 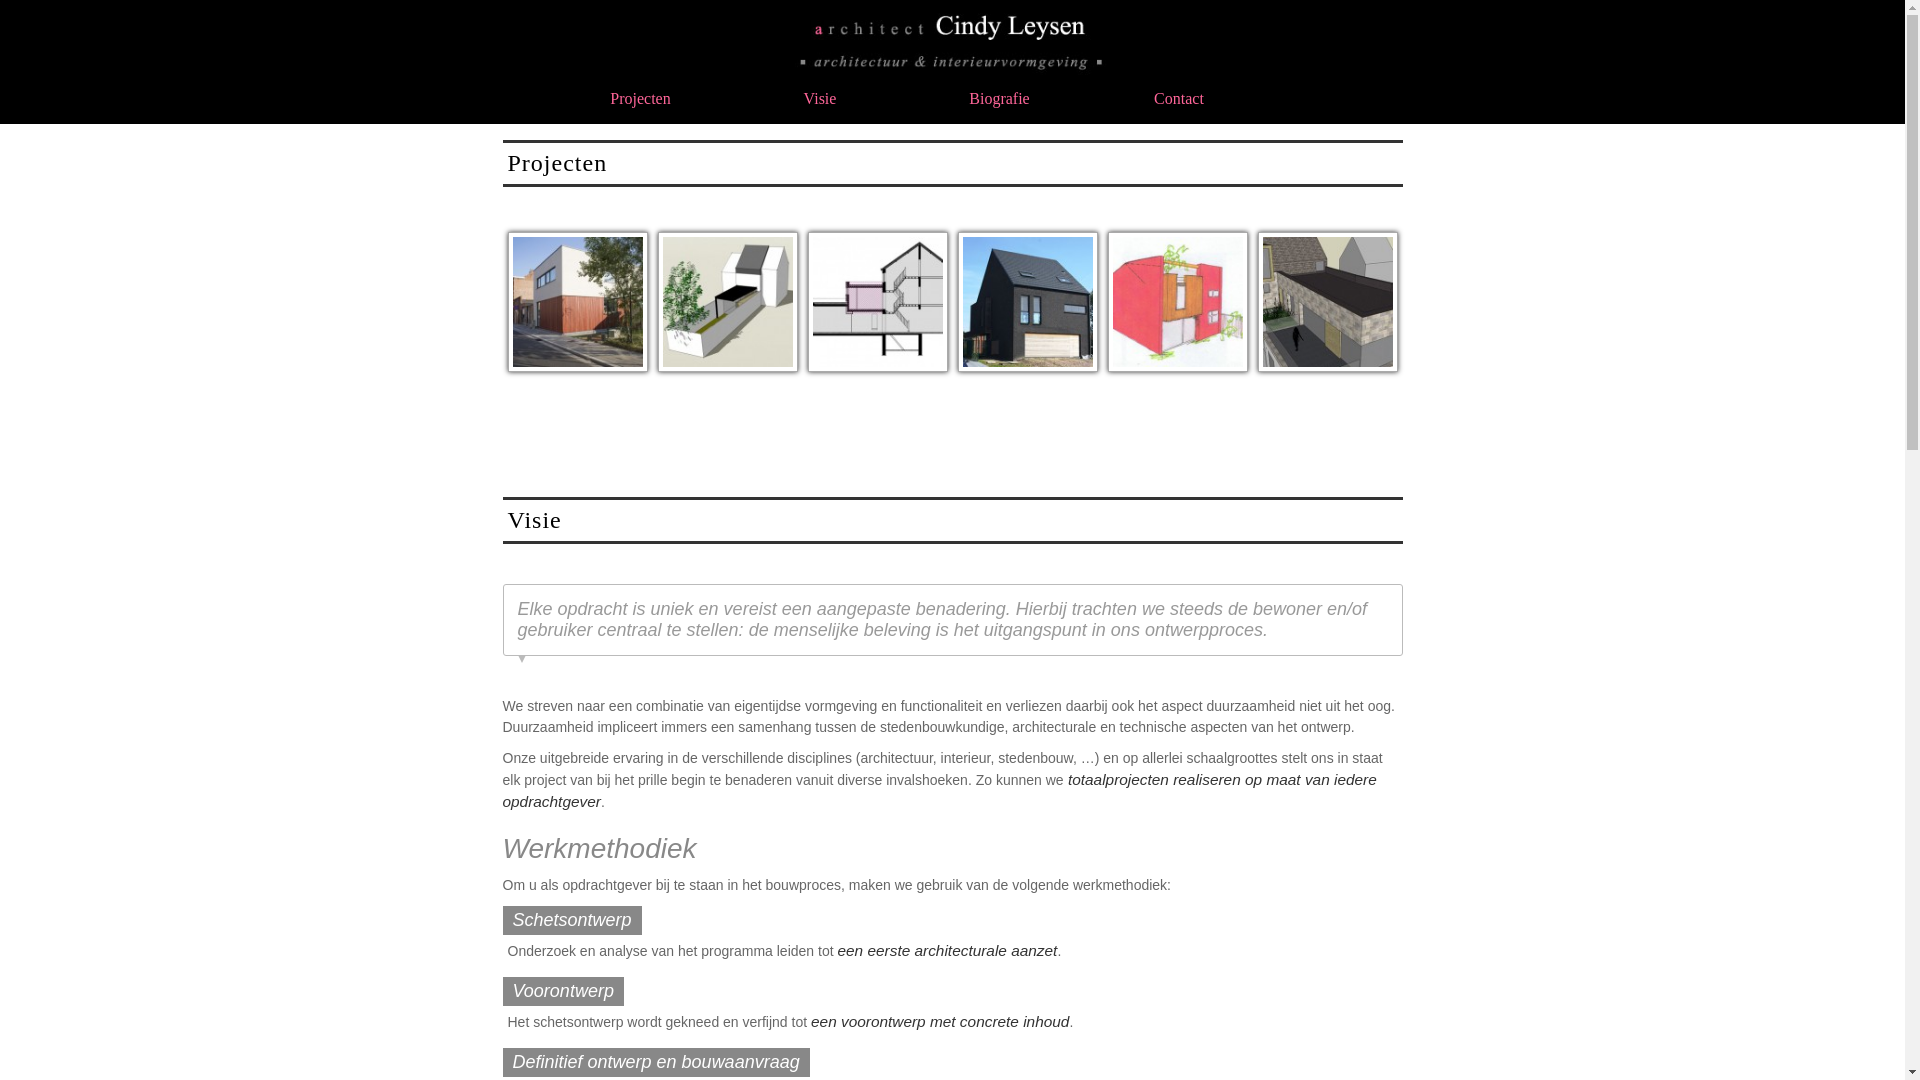 I want to click on Woning VH, so click(x=877, y=302).